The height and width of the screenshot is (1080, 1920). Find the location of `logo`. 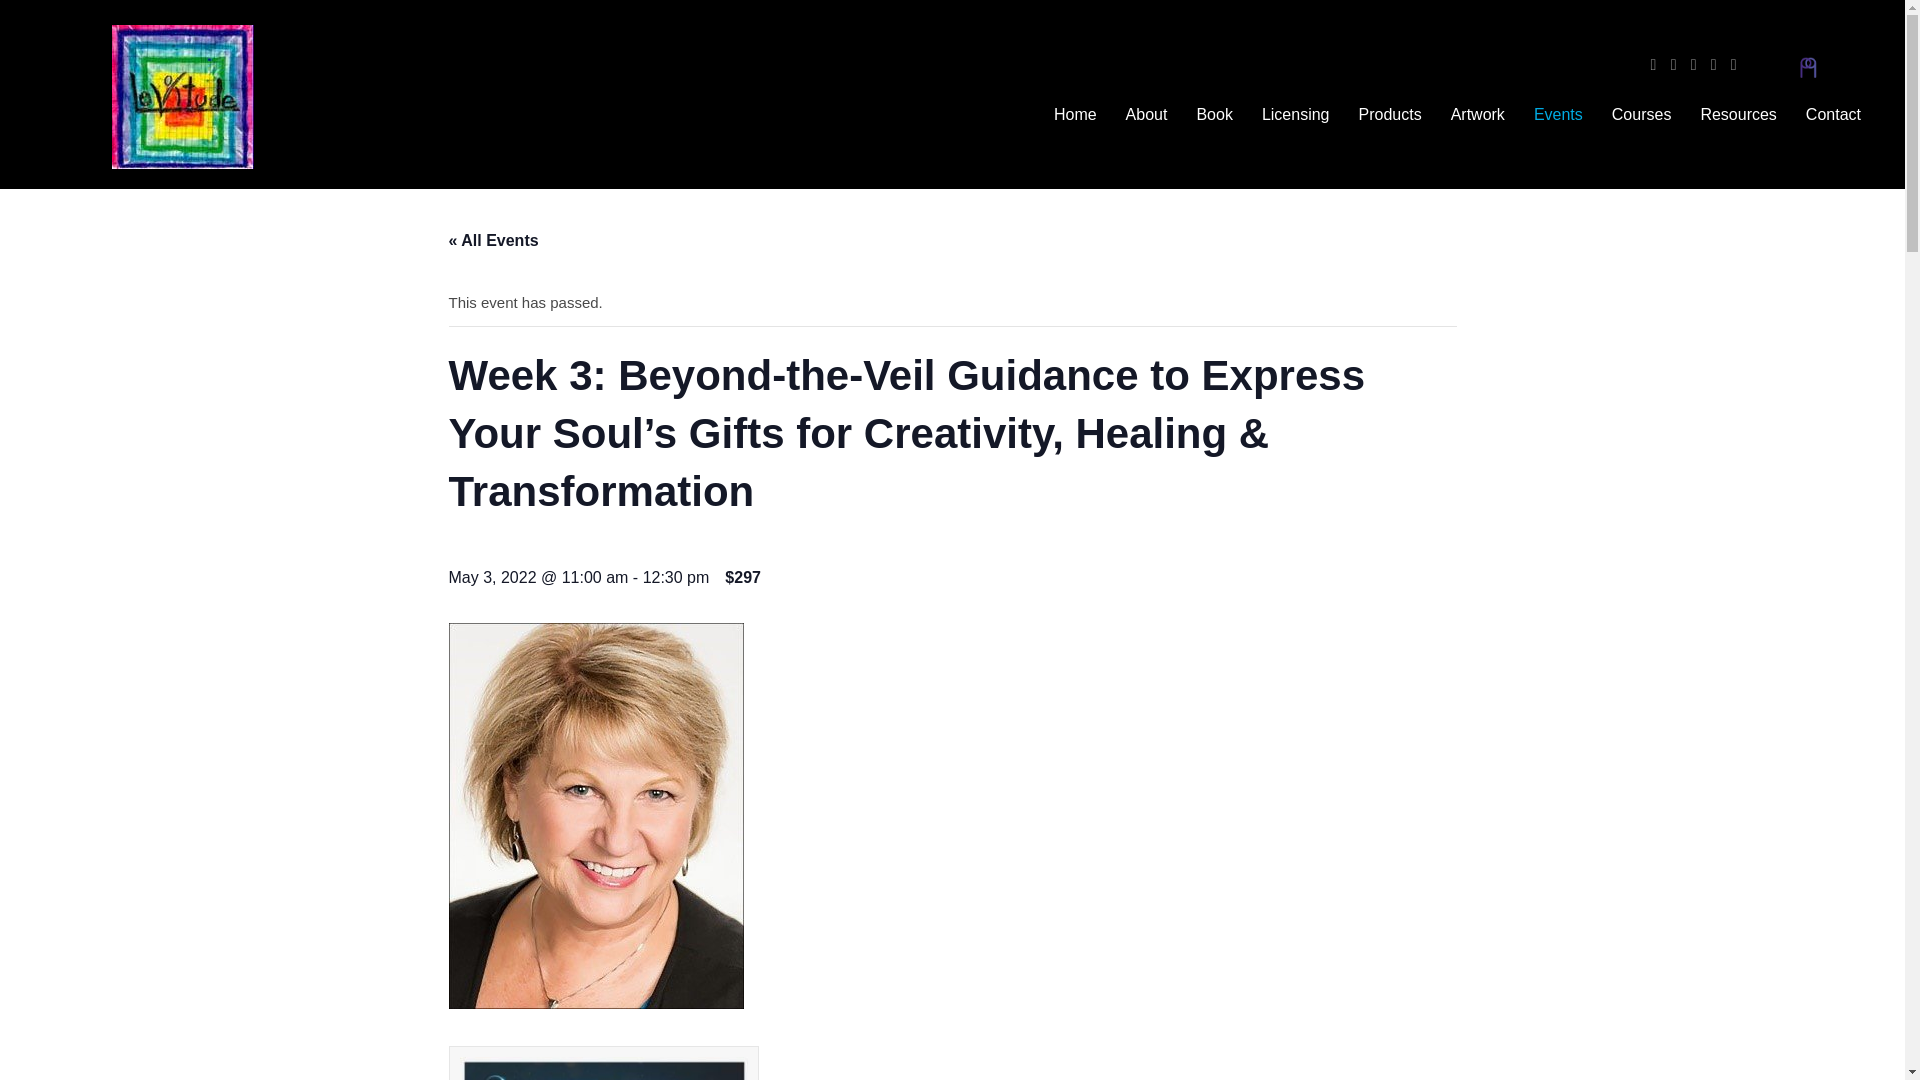

logo is located at coordinates (182, 96).